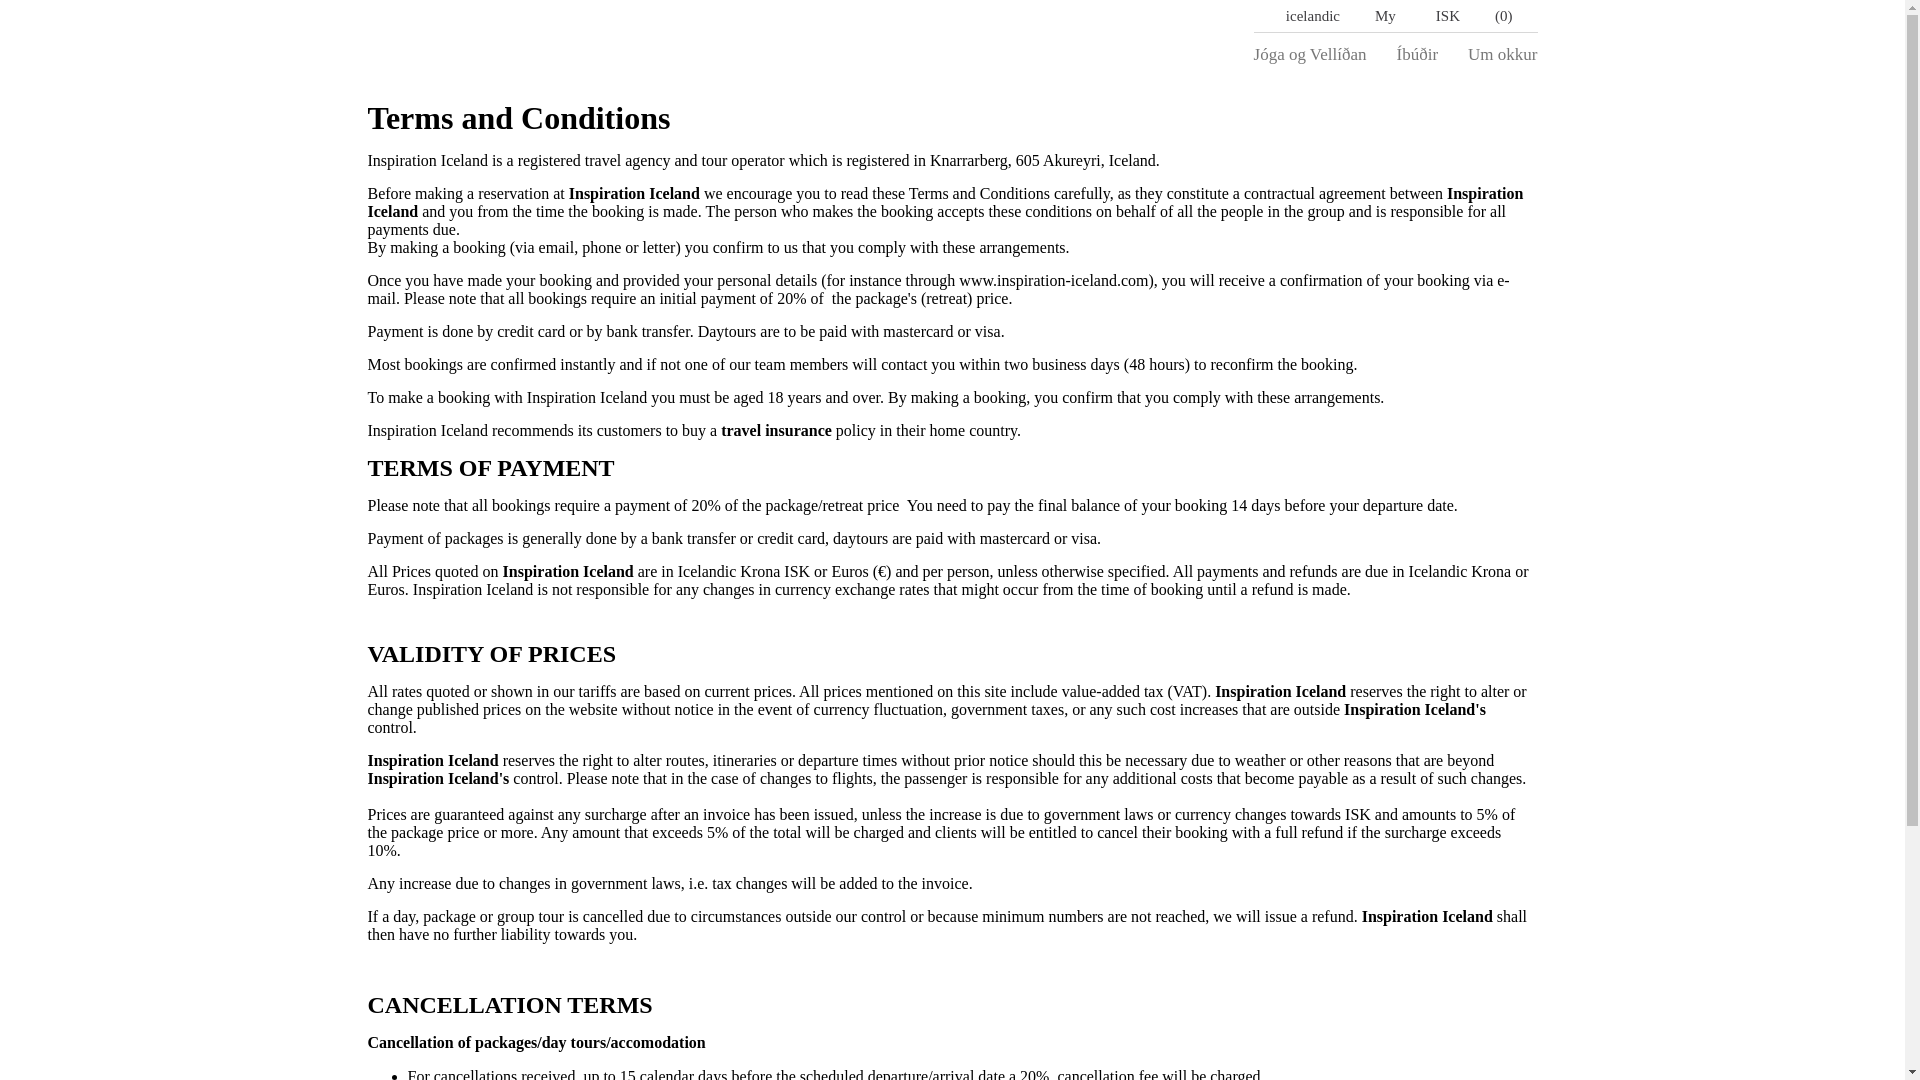  What do you see at coordinates (1313, 16) in the screenshot?
I see `icelandic` at bounding box center [1313, 16].